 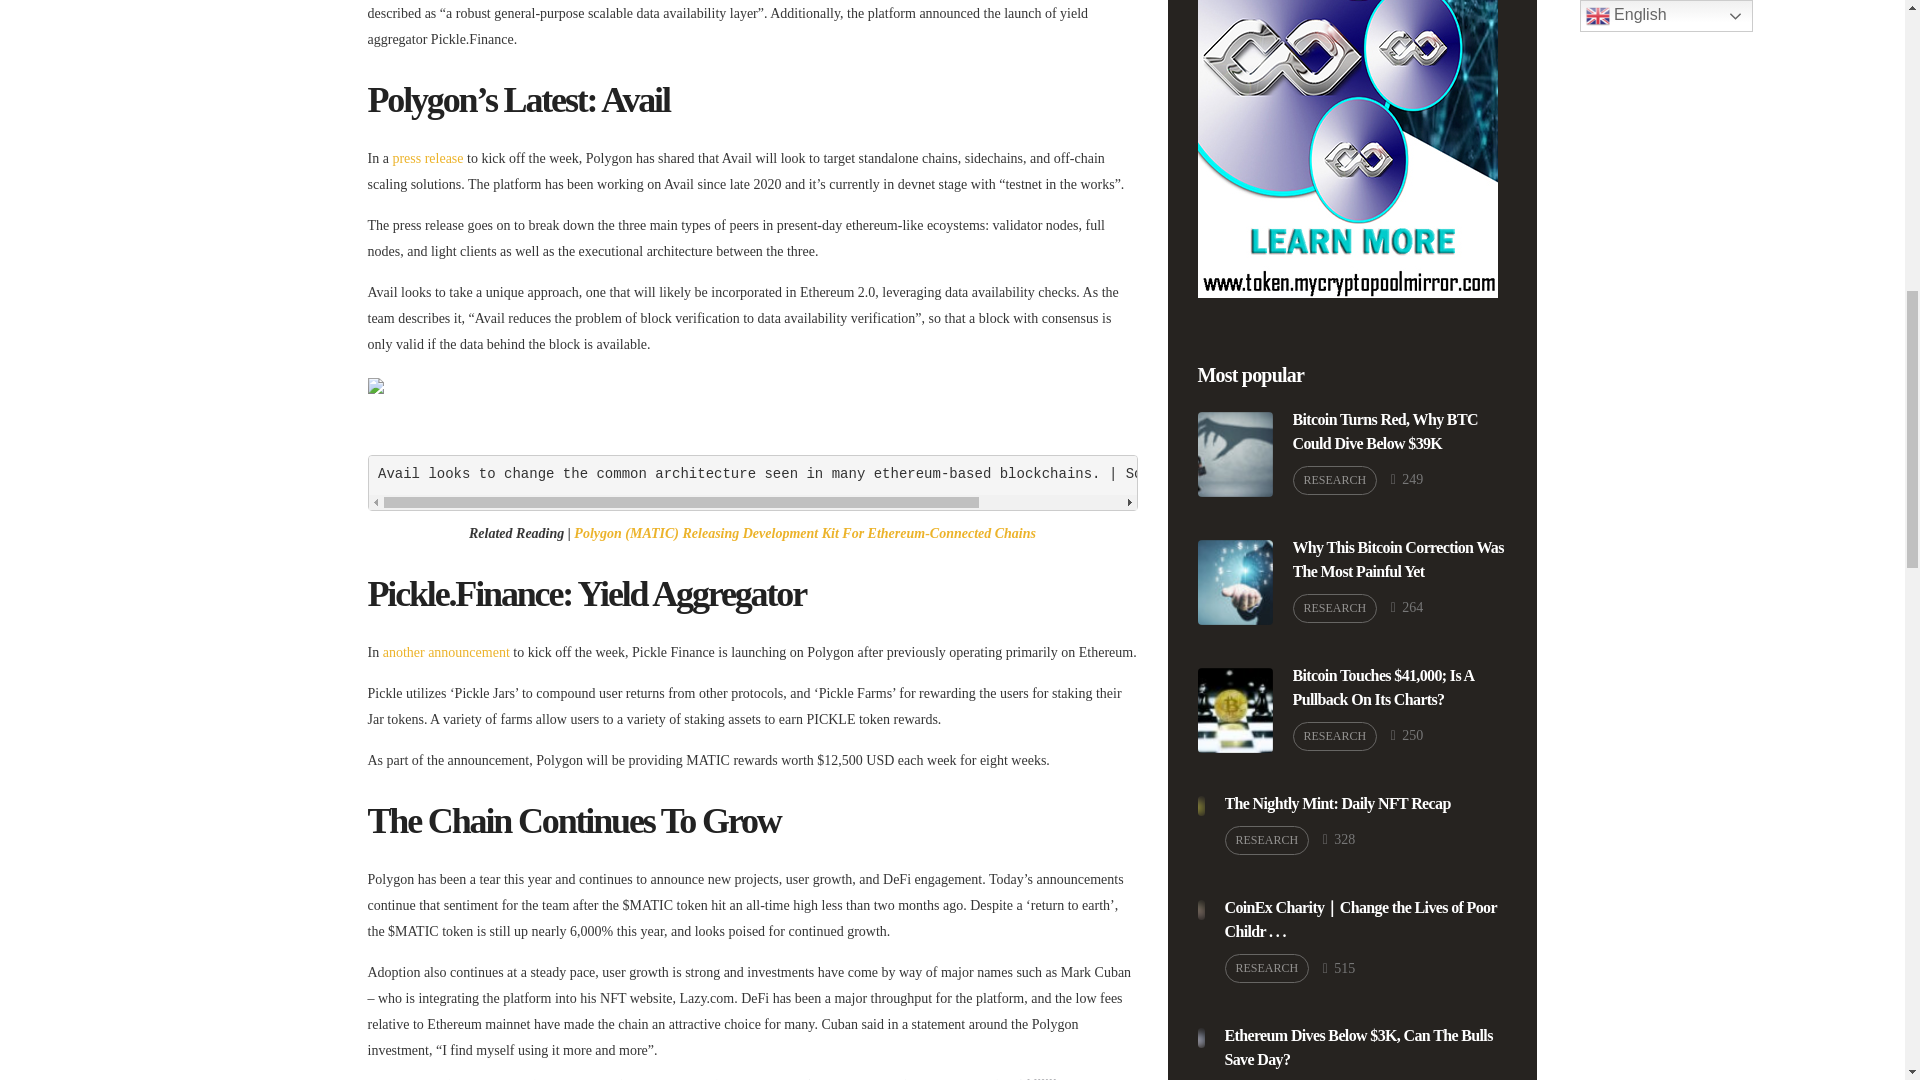 I want to click on Polygon Medium, so click(x=1252, y=473).